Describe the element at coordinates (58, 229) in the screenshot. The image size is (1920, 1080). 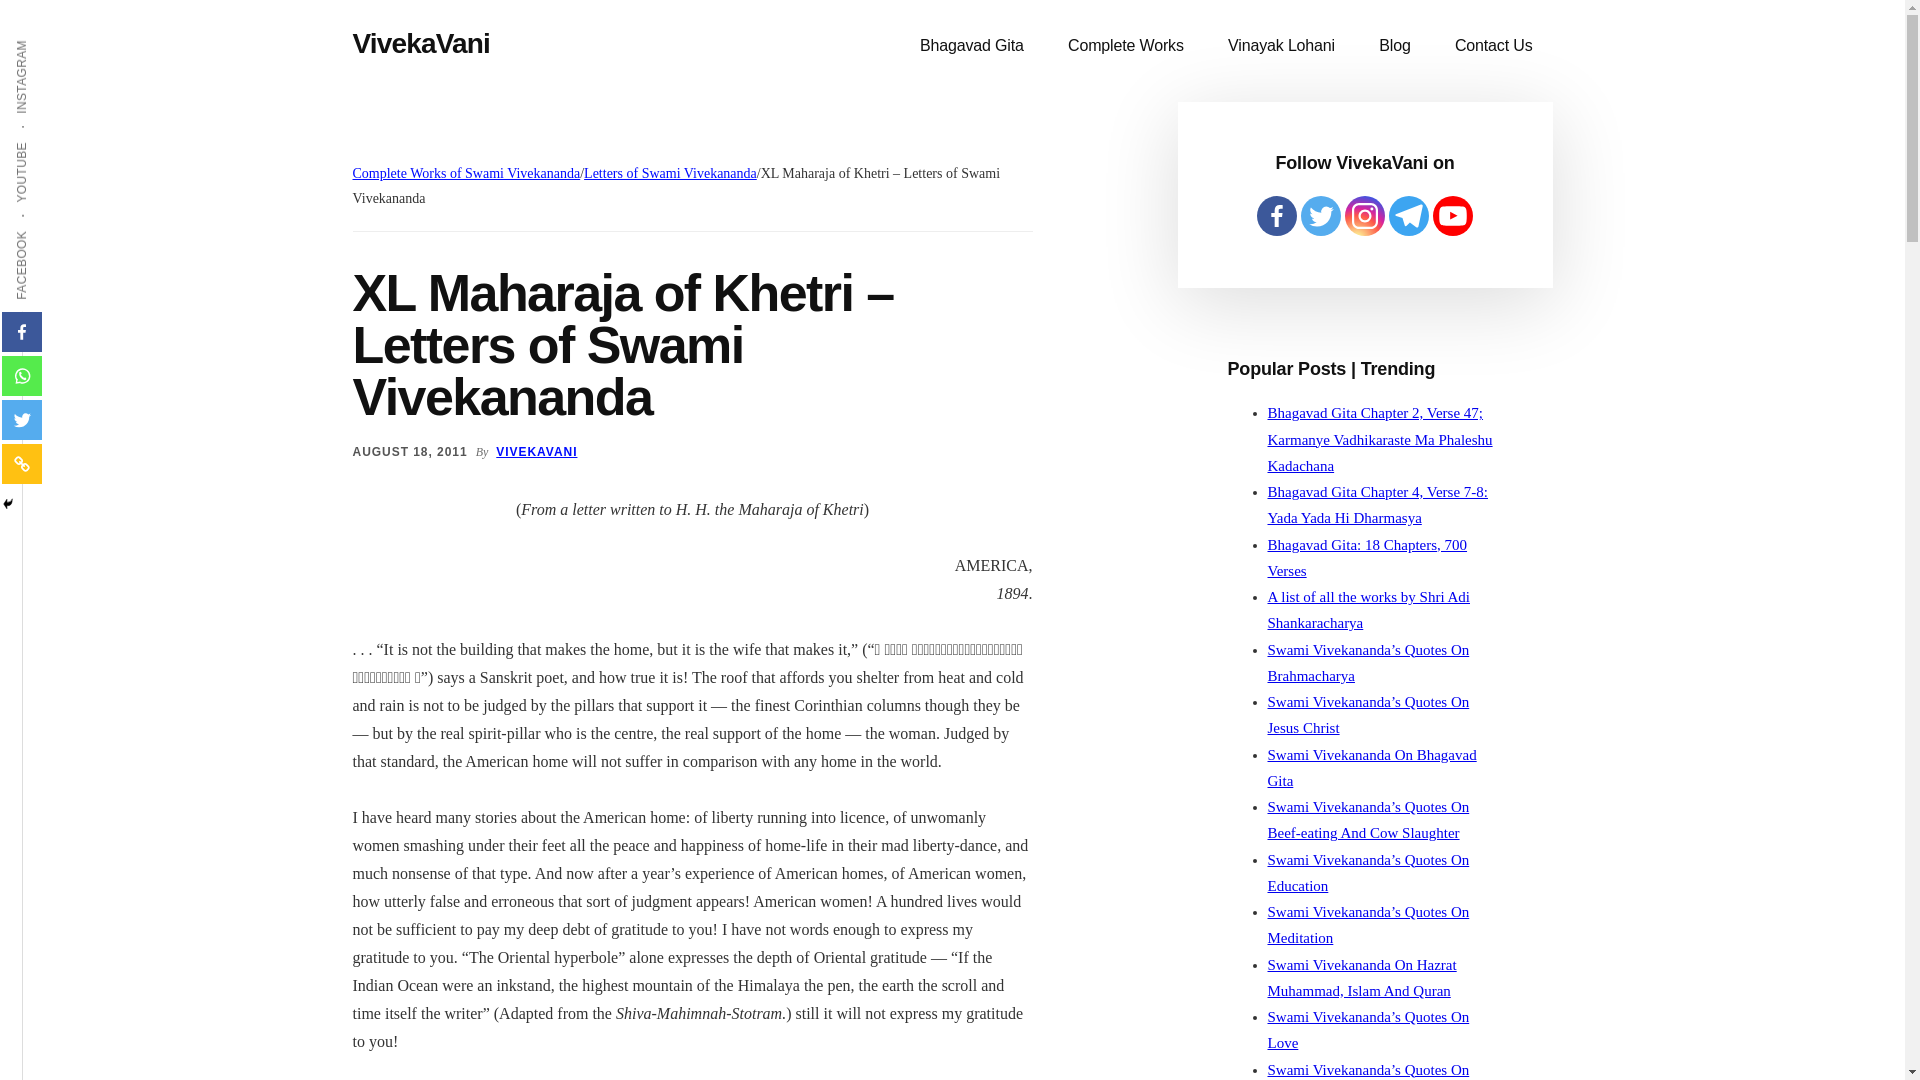
I see `FACEBOOK` at that location.